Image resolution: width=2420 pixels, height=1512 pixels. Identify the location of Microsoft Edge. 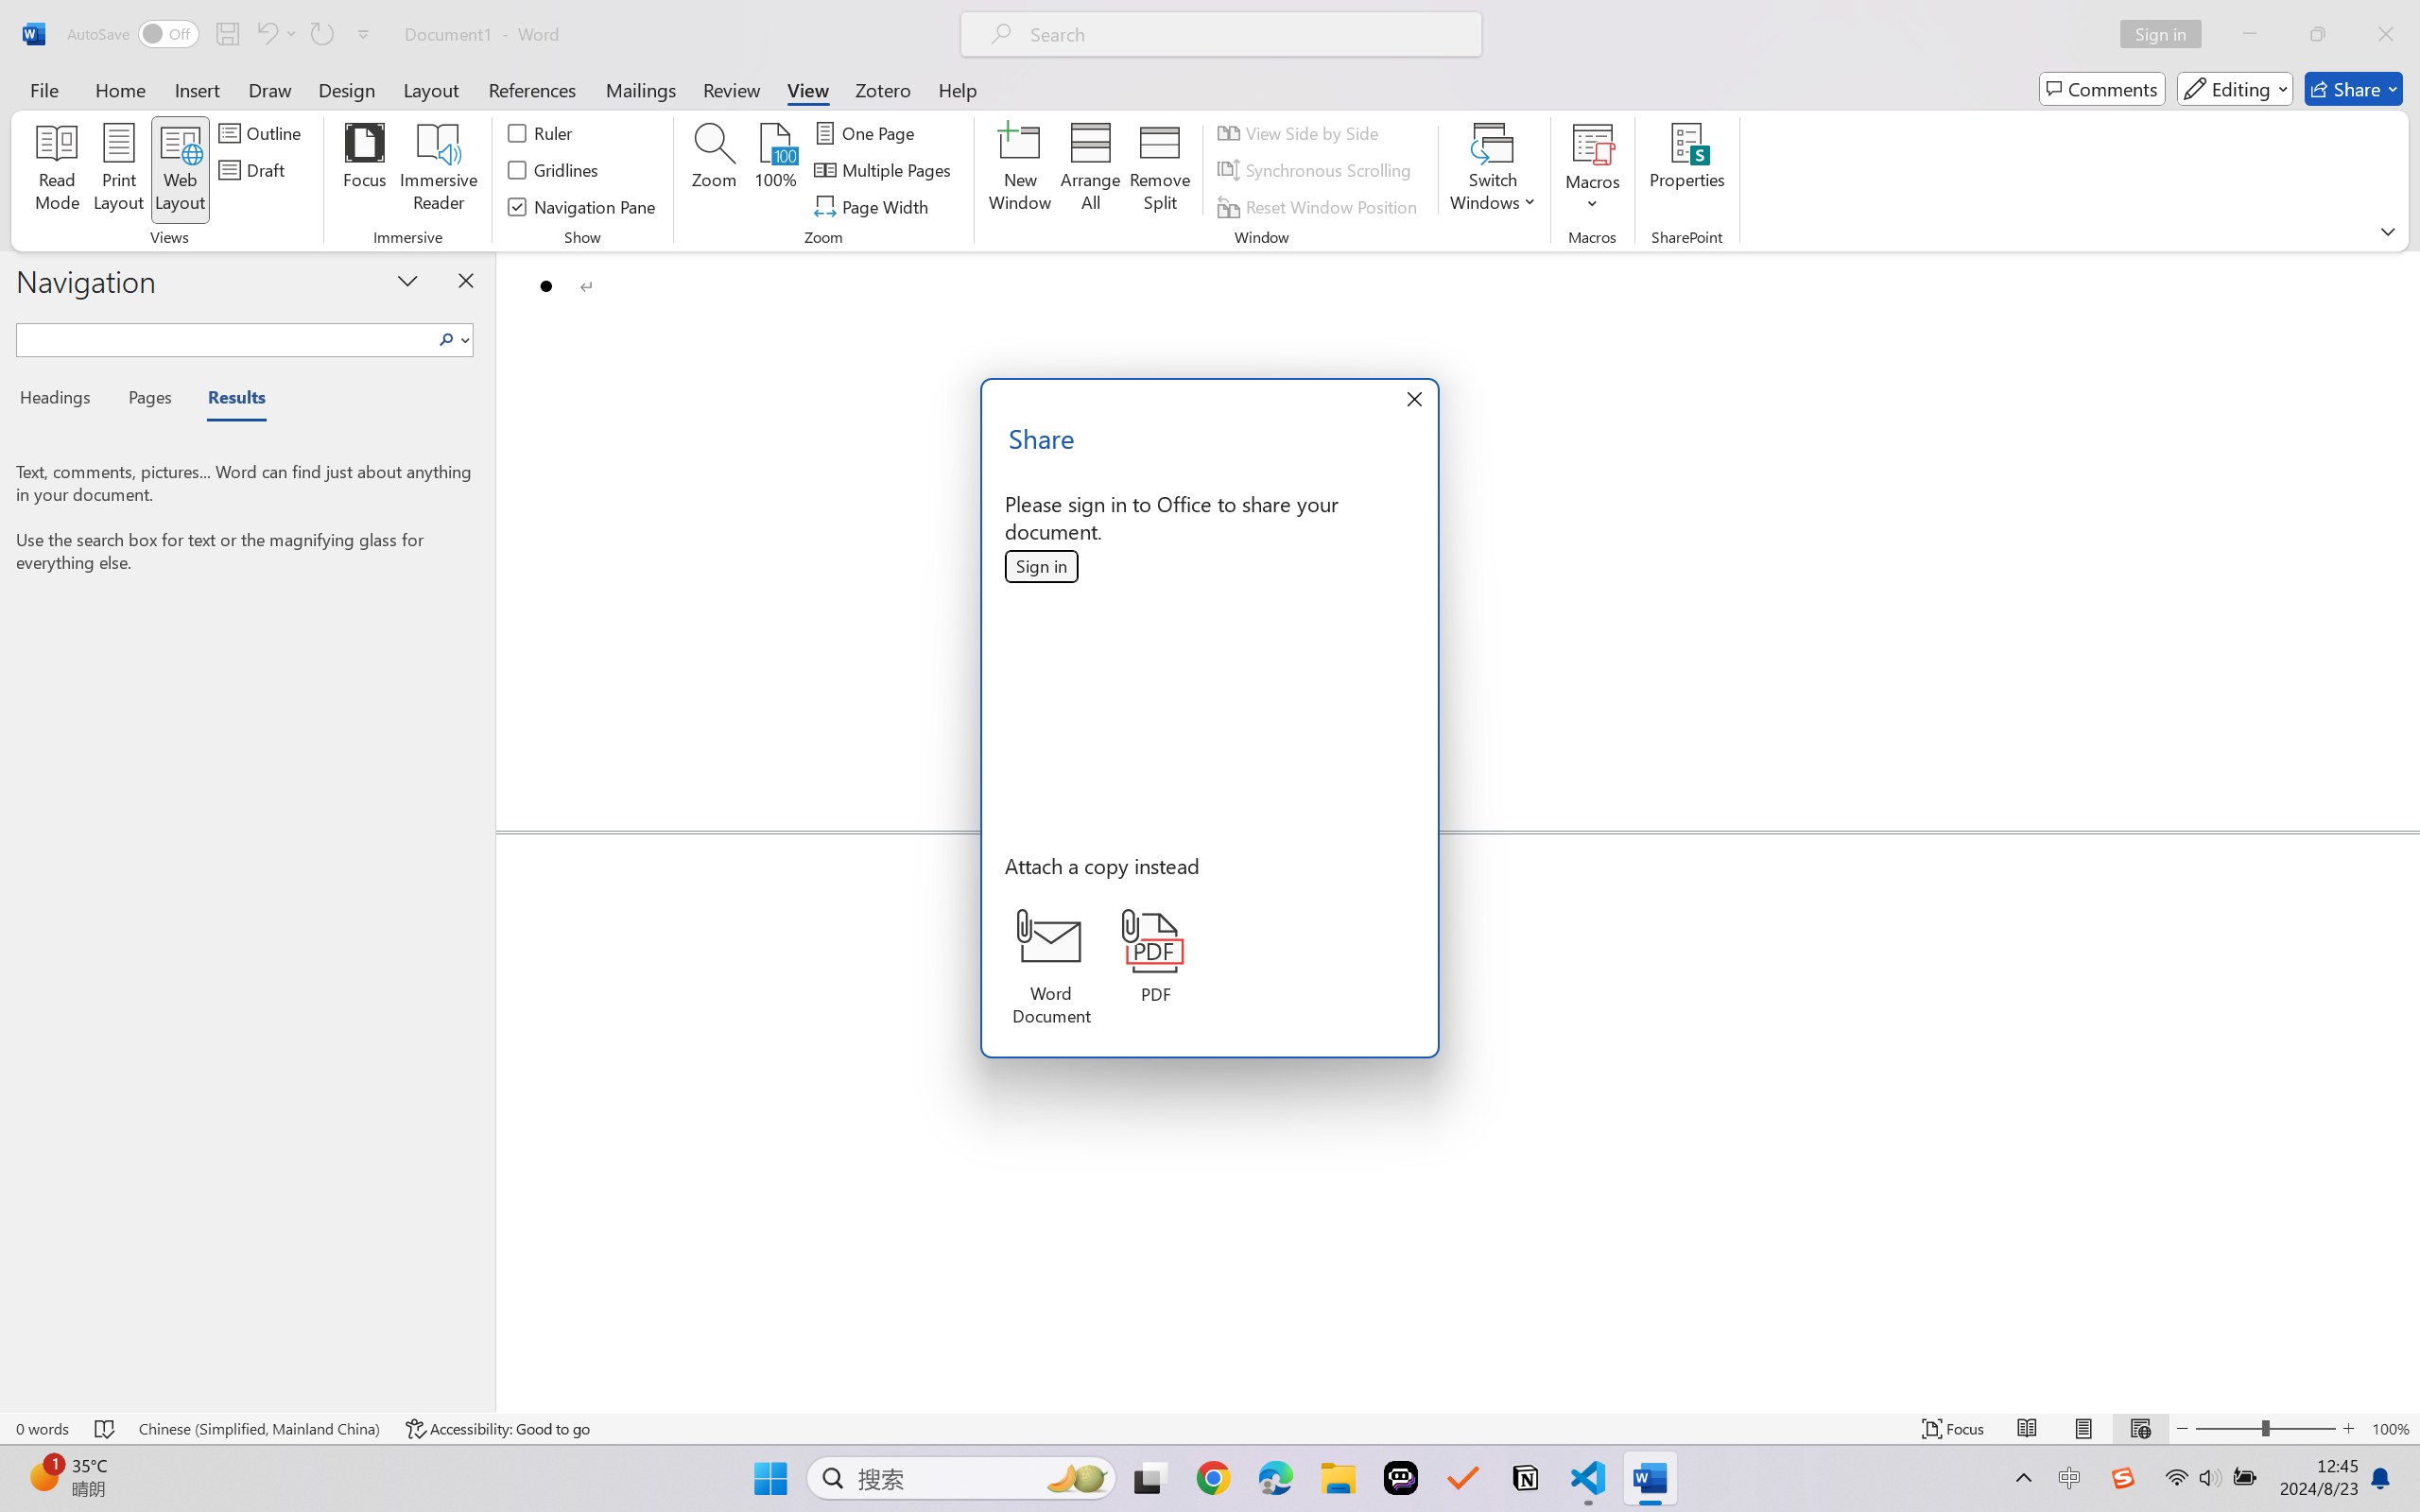
(1274, 1478).